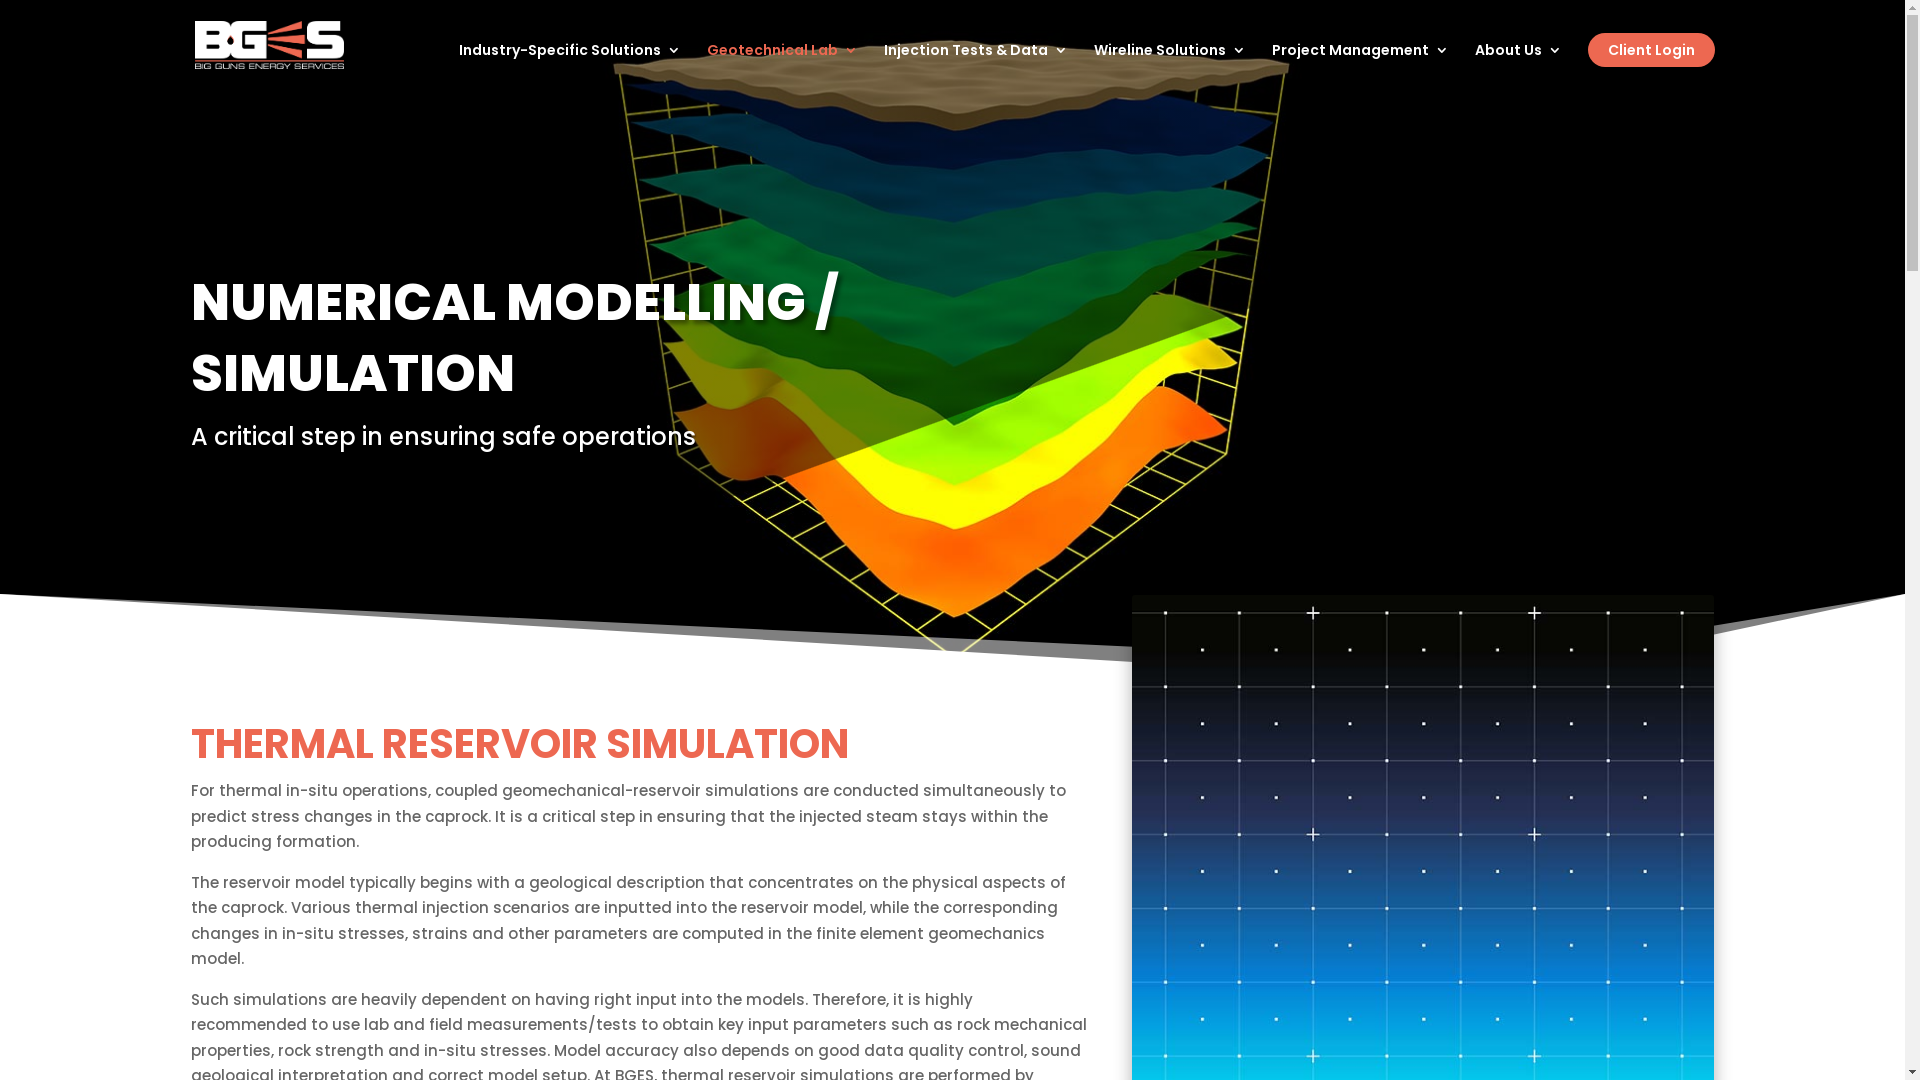 The height and width of the screenshot is (1080, 1920). Describe the element at coordinates (782, 66) in the screenshot. I see `Geotechnical Lab` at that location.